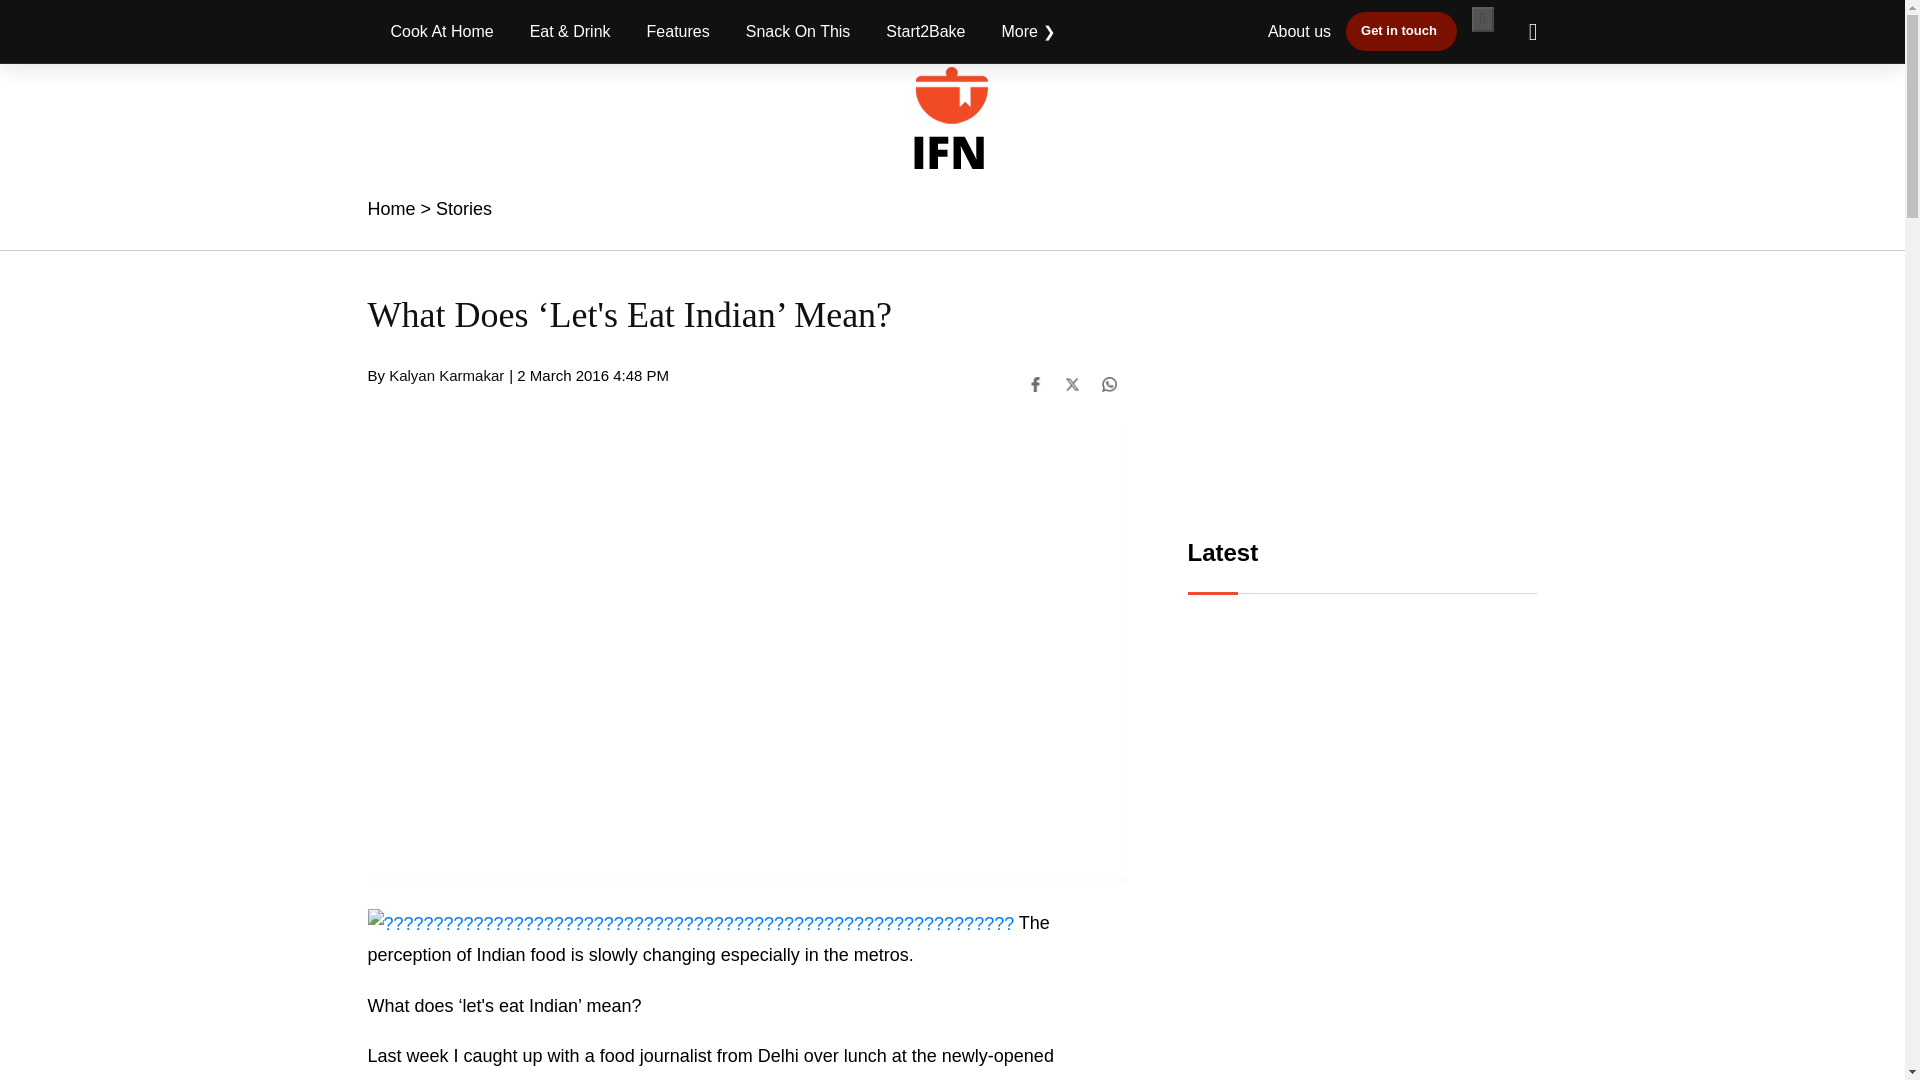  Describe the element at coordinates (798, 32) in the screenshot. I see `Snack On This` at that location.